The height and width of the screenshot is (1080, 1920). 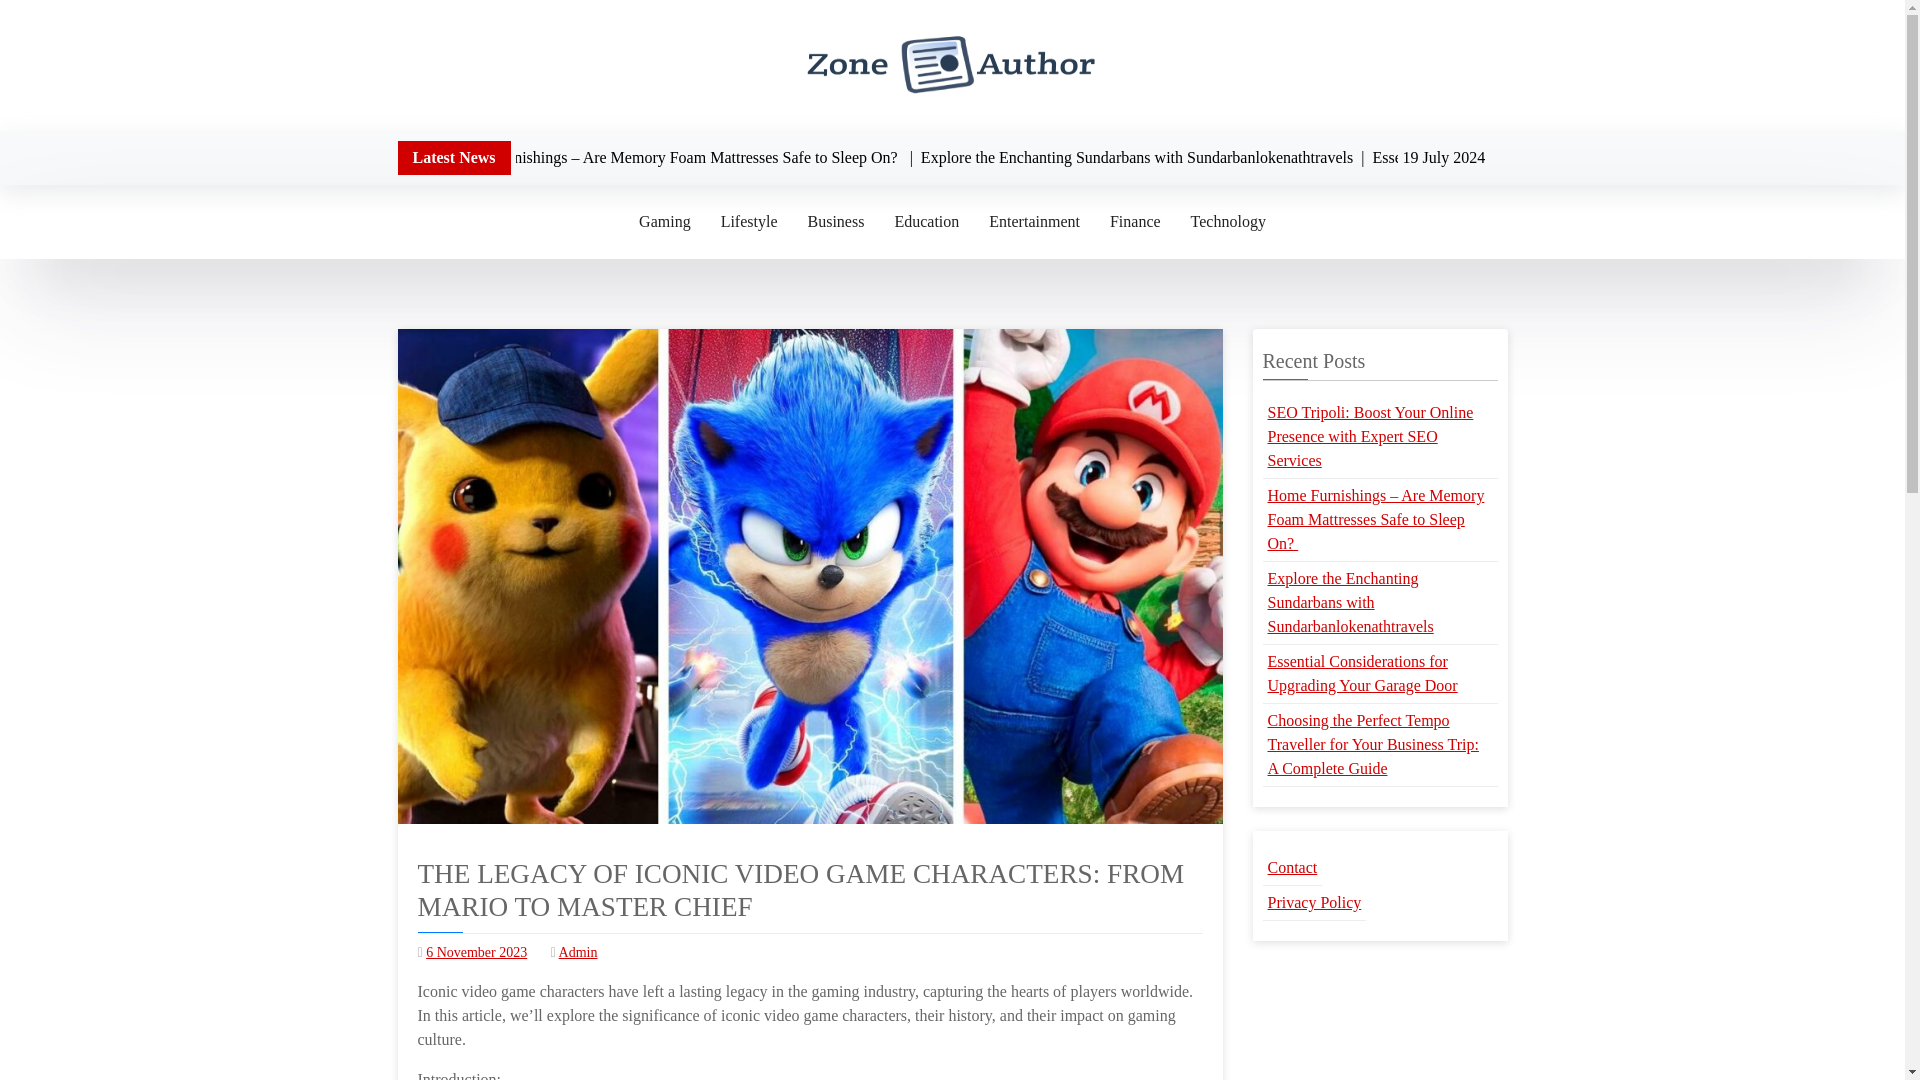 I want to click on Lifestyle, so click(x=749, y=222).